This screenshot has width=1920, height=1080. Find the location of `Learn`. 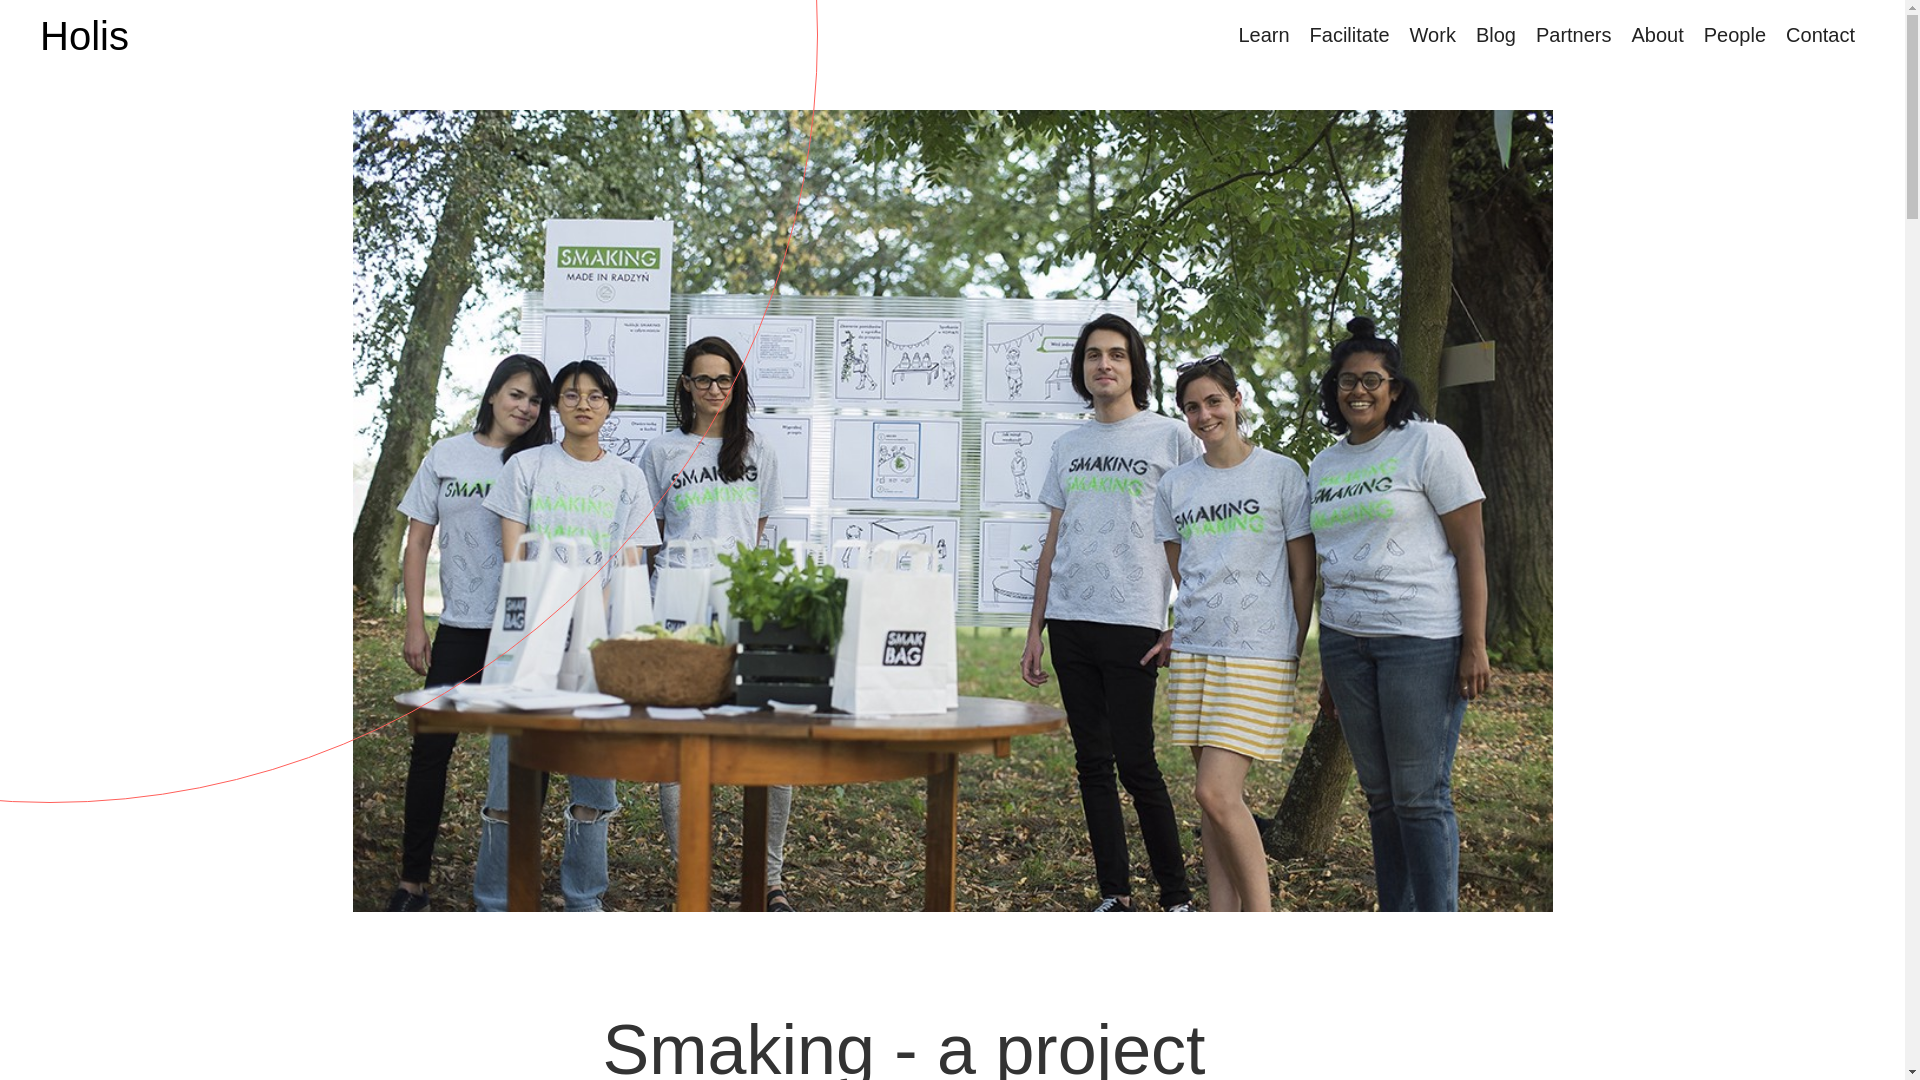

Learn is located at coordinates (1264, 34).